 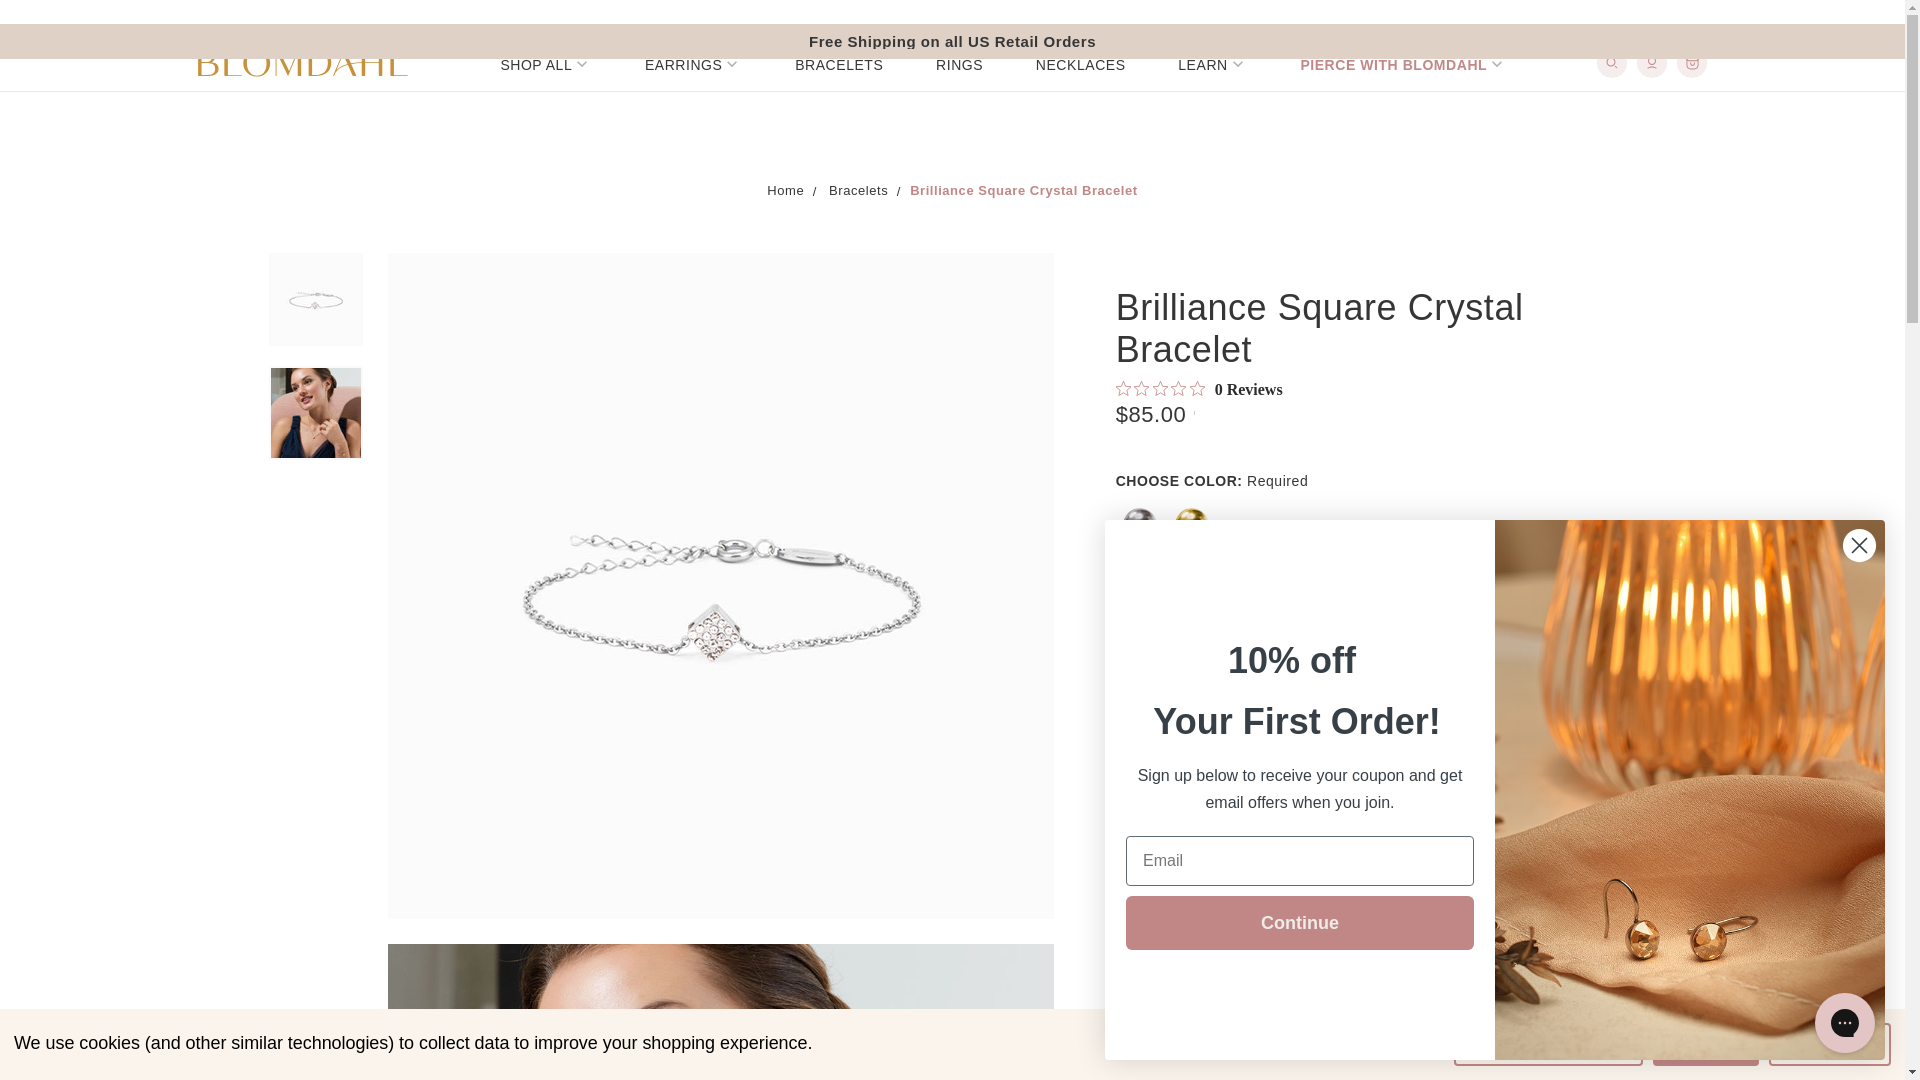 What do you see at coordinates (1140, 524) in the screenshot?
I see `Silver Titanium` at bounding box center [1140, 524].